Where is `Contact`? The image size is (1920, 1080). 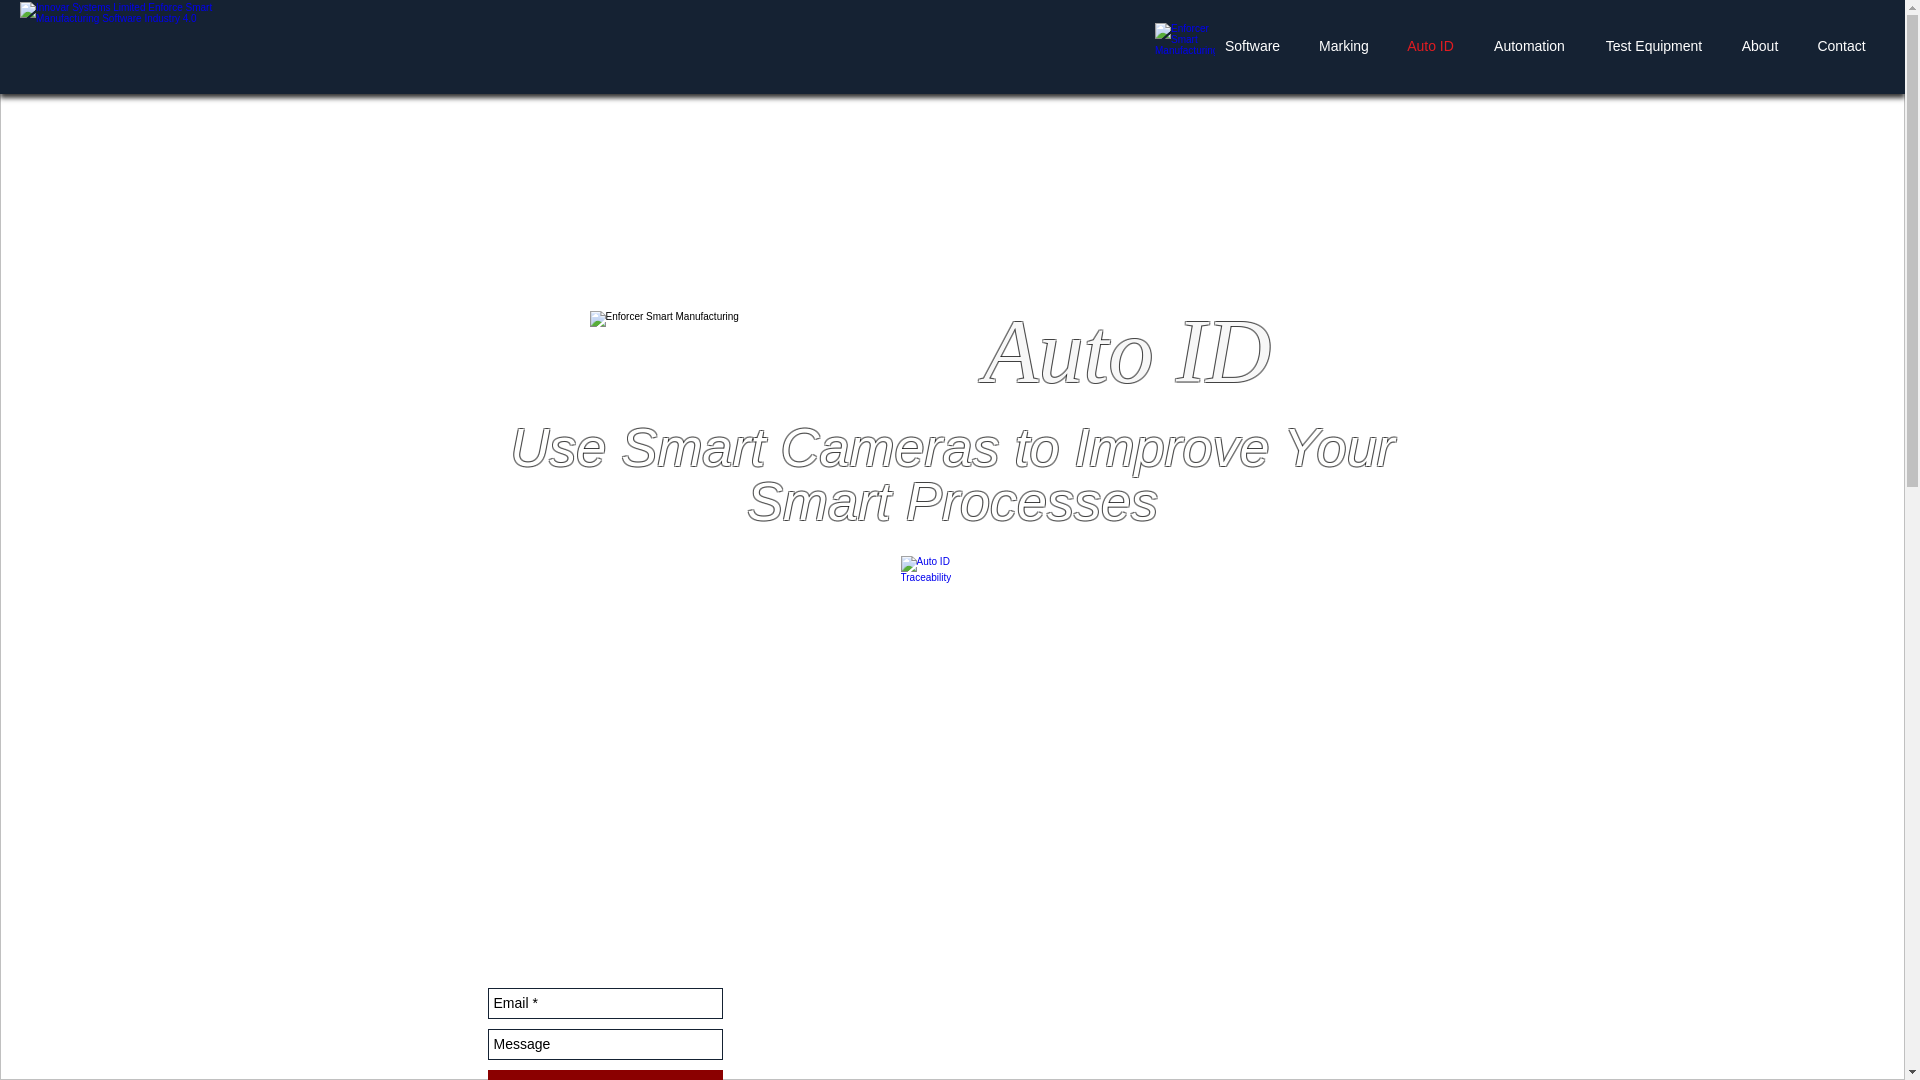 Contact is located at coordinates (1841, 46).